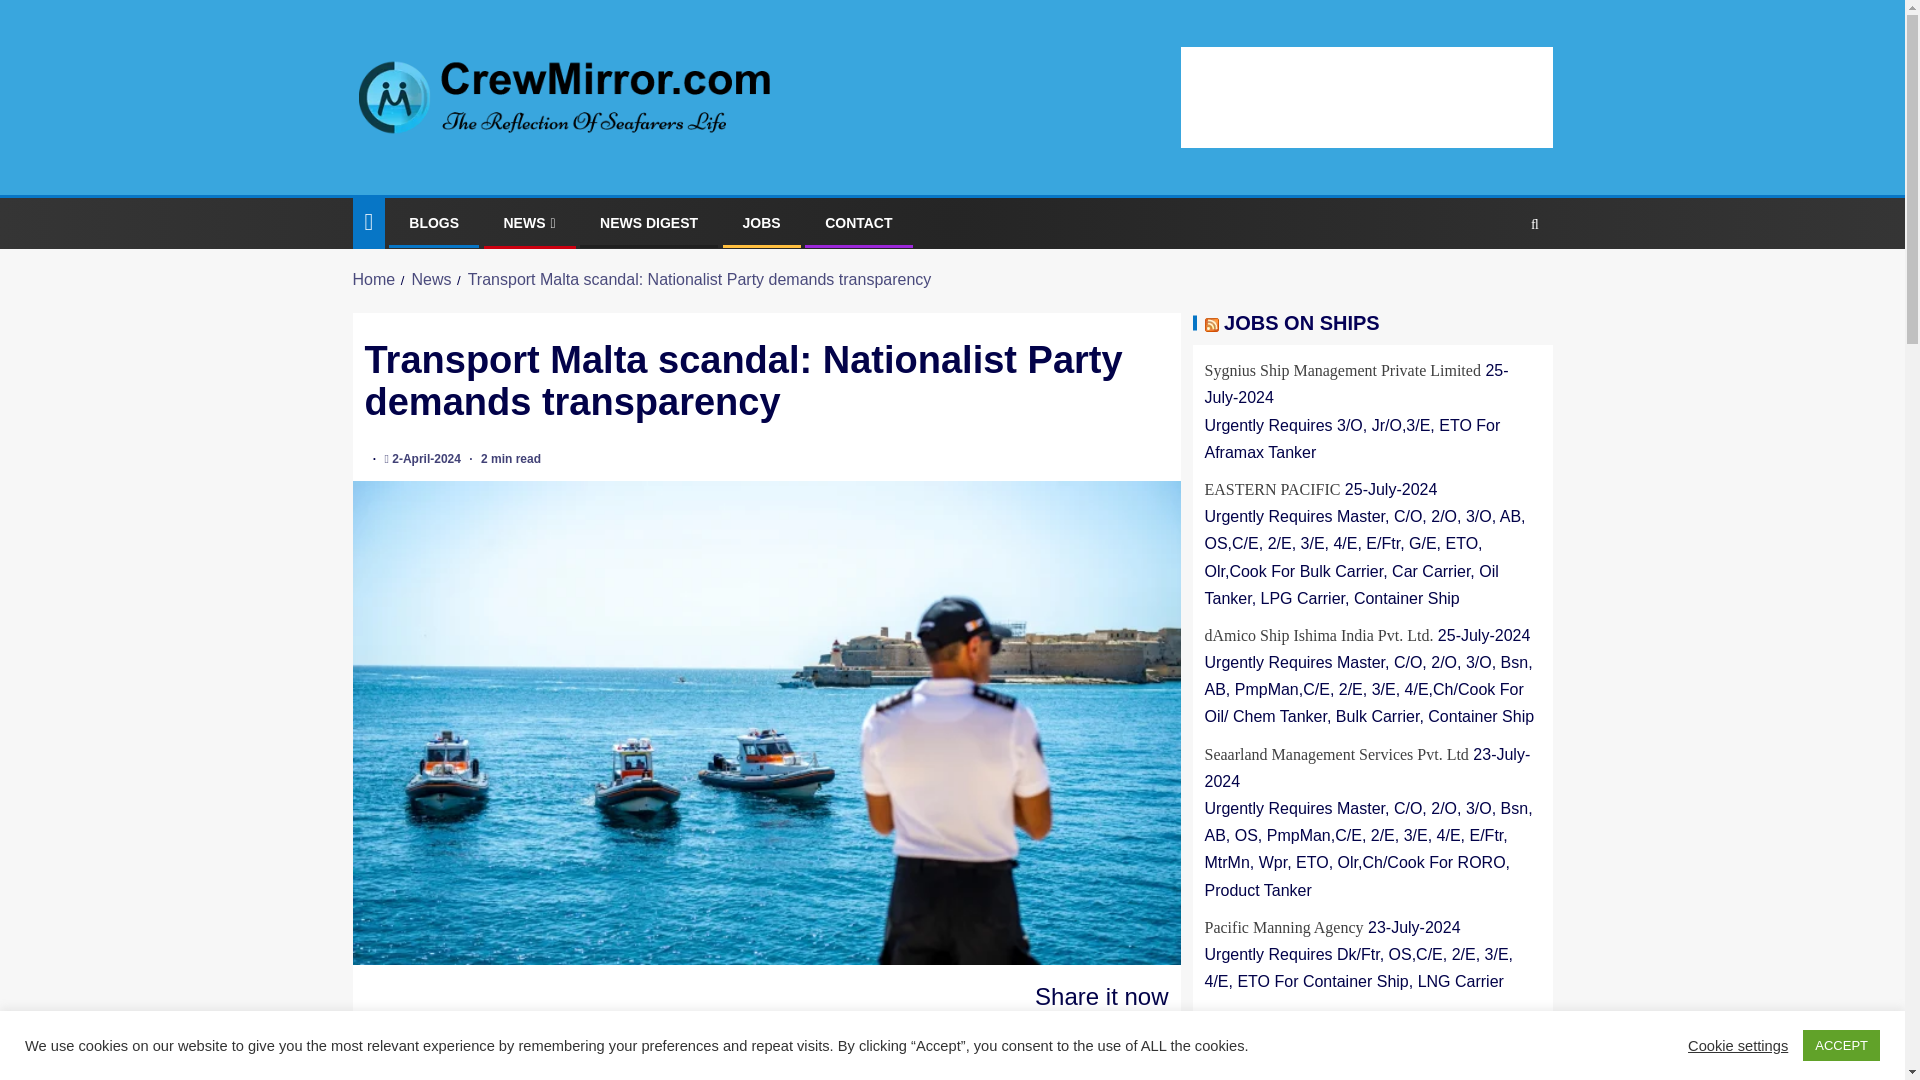  Describe the element at coordinates (373, 280) in the screenshot. I see `Home` at that location.